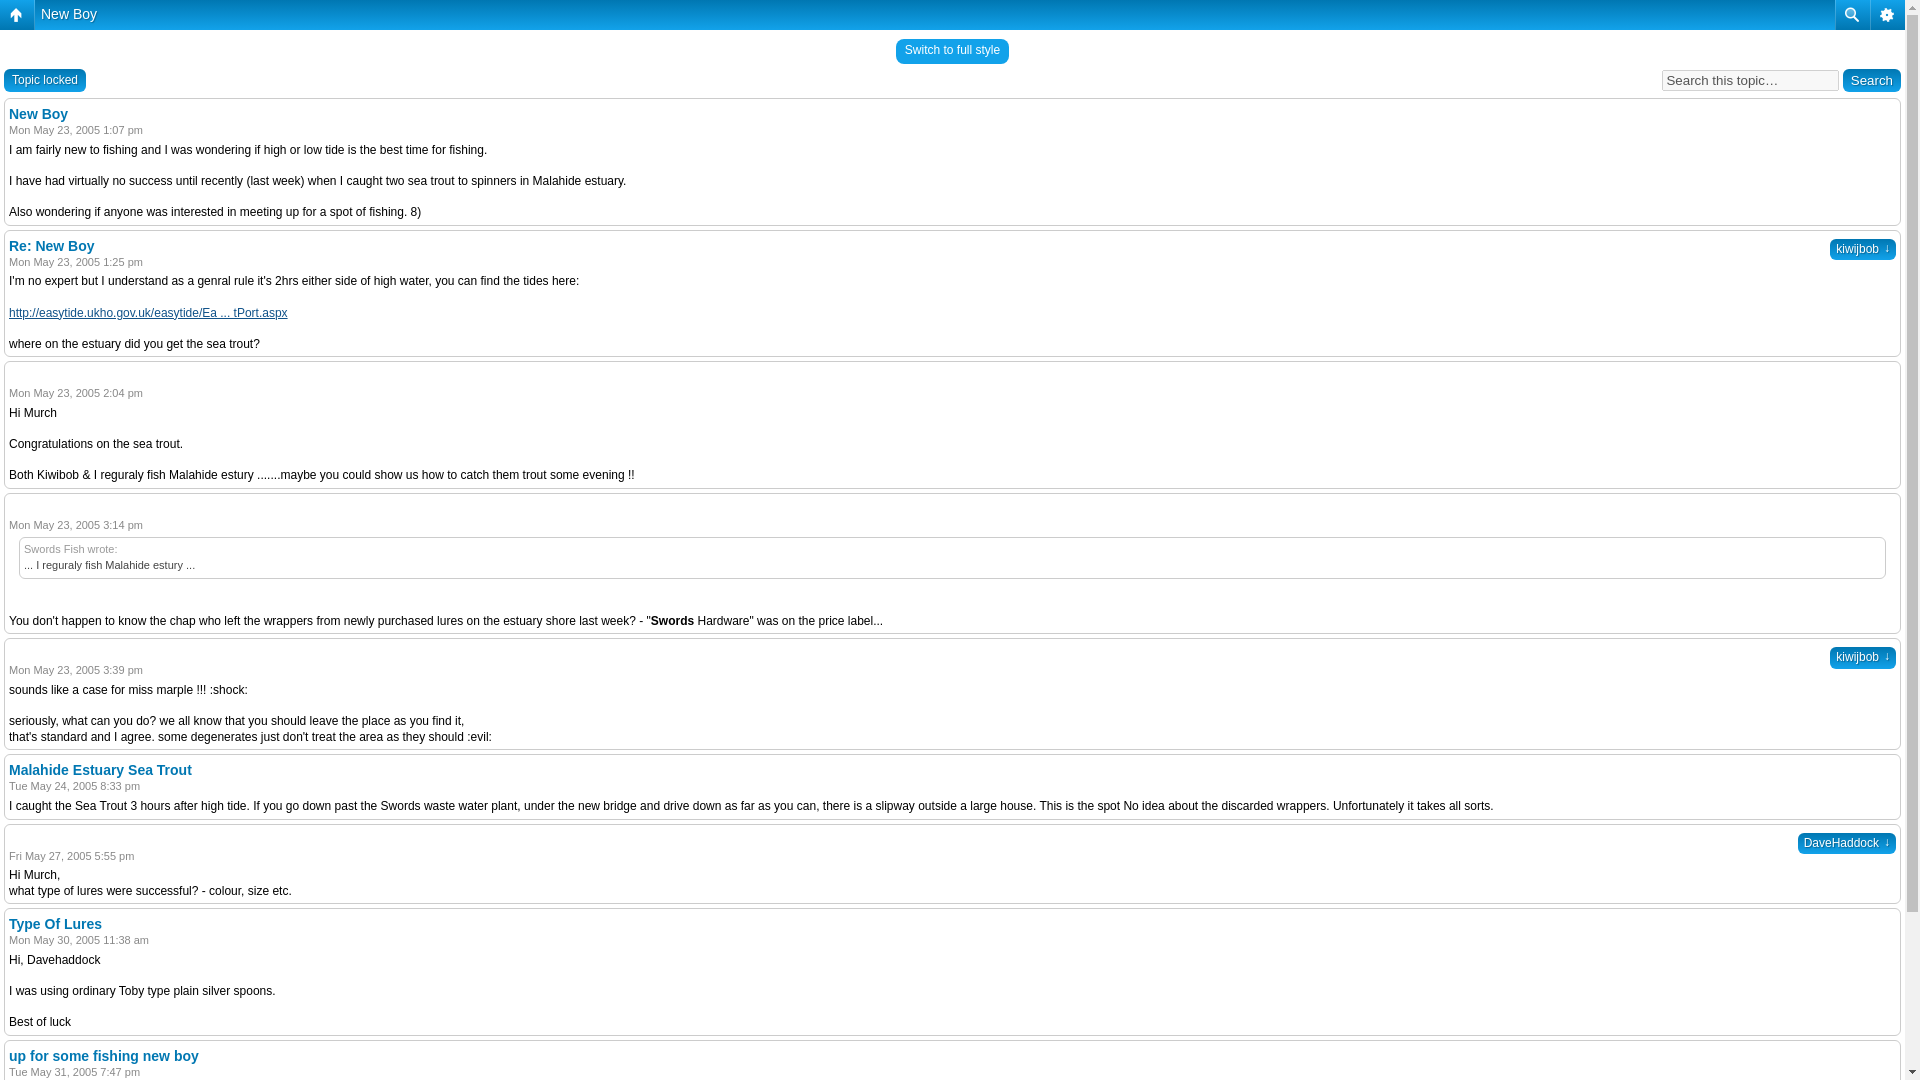 This screenshot has height=1080, width=1920. What do you see at coordinates (44, 80) in the screenshot?
I see `Topic locked` at bounding box center [44, 80].